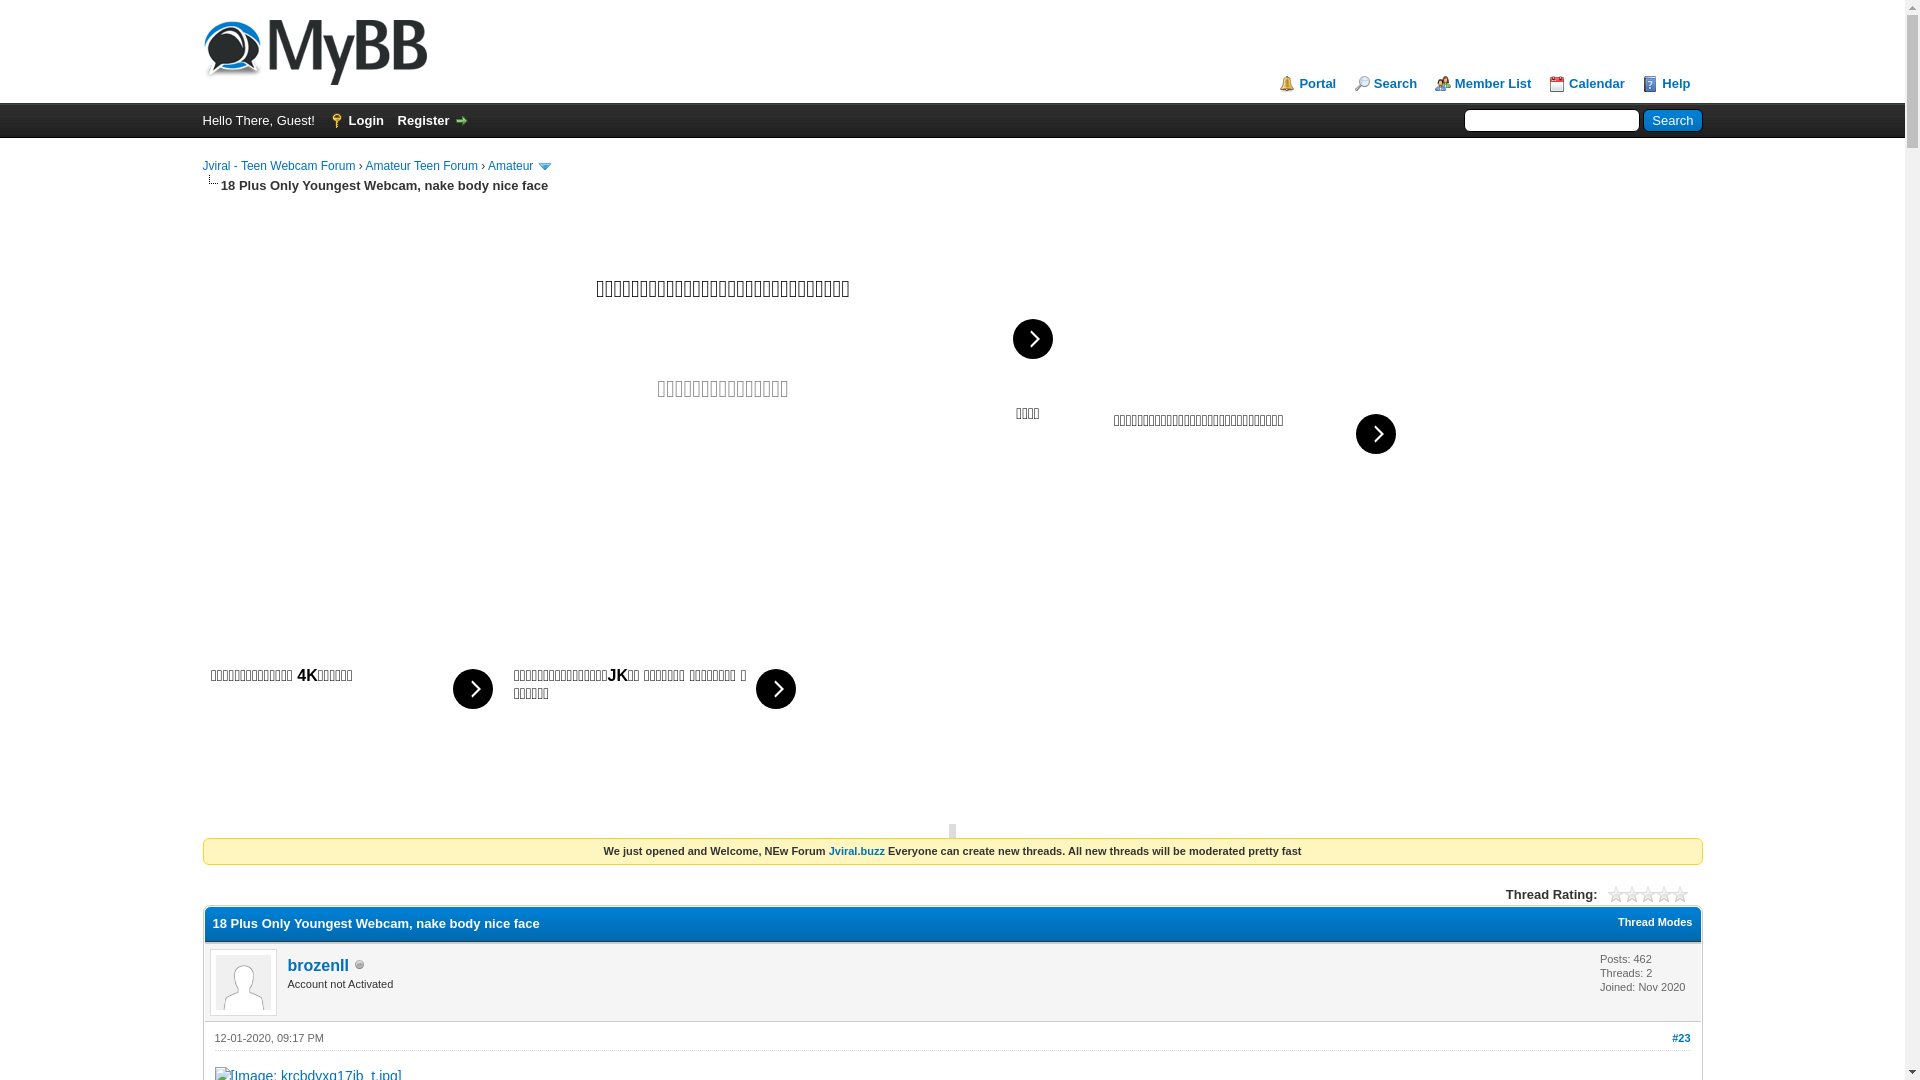 The image size is (1920, 1080). Describe the element at coordinates (434, 120) in the screenshot. I see `Register` at that location.